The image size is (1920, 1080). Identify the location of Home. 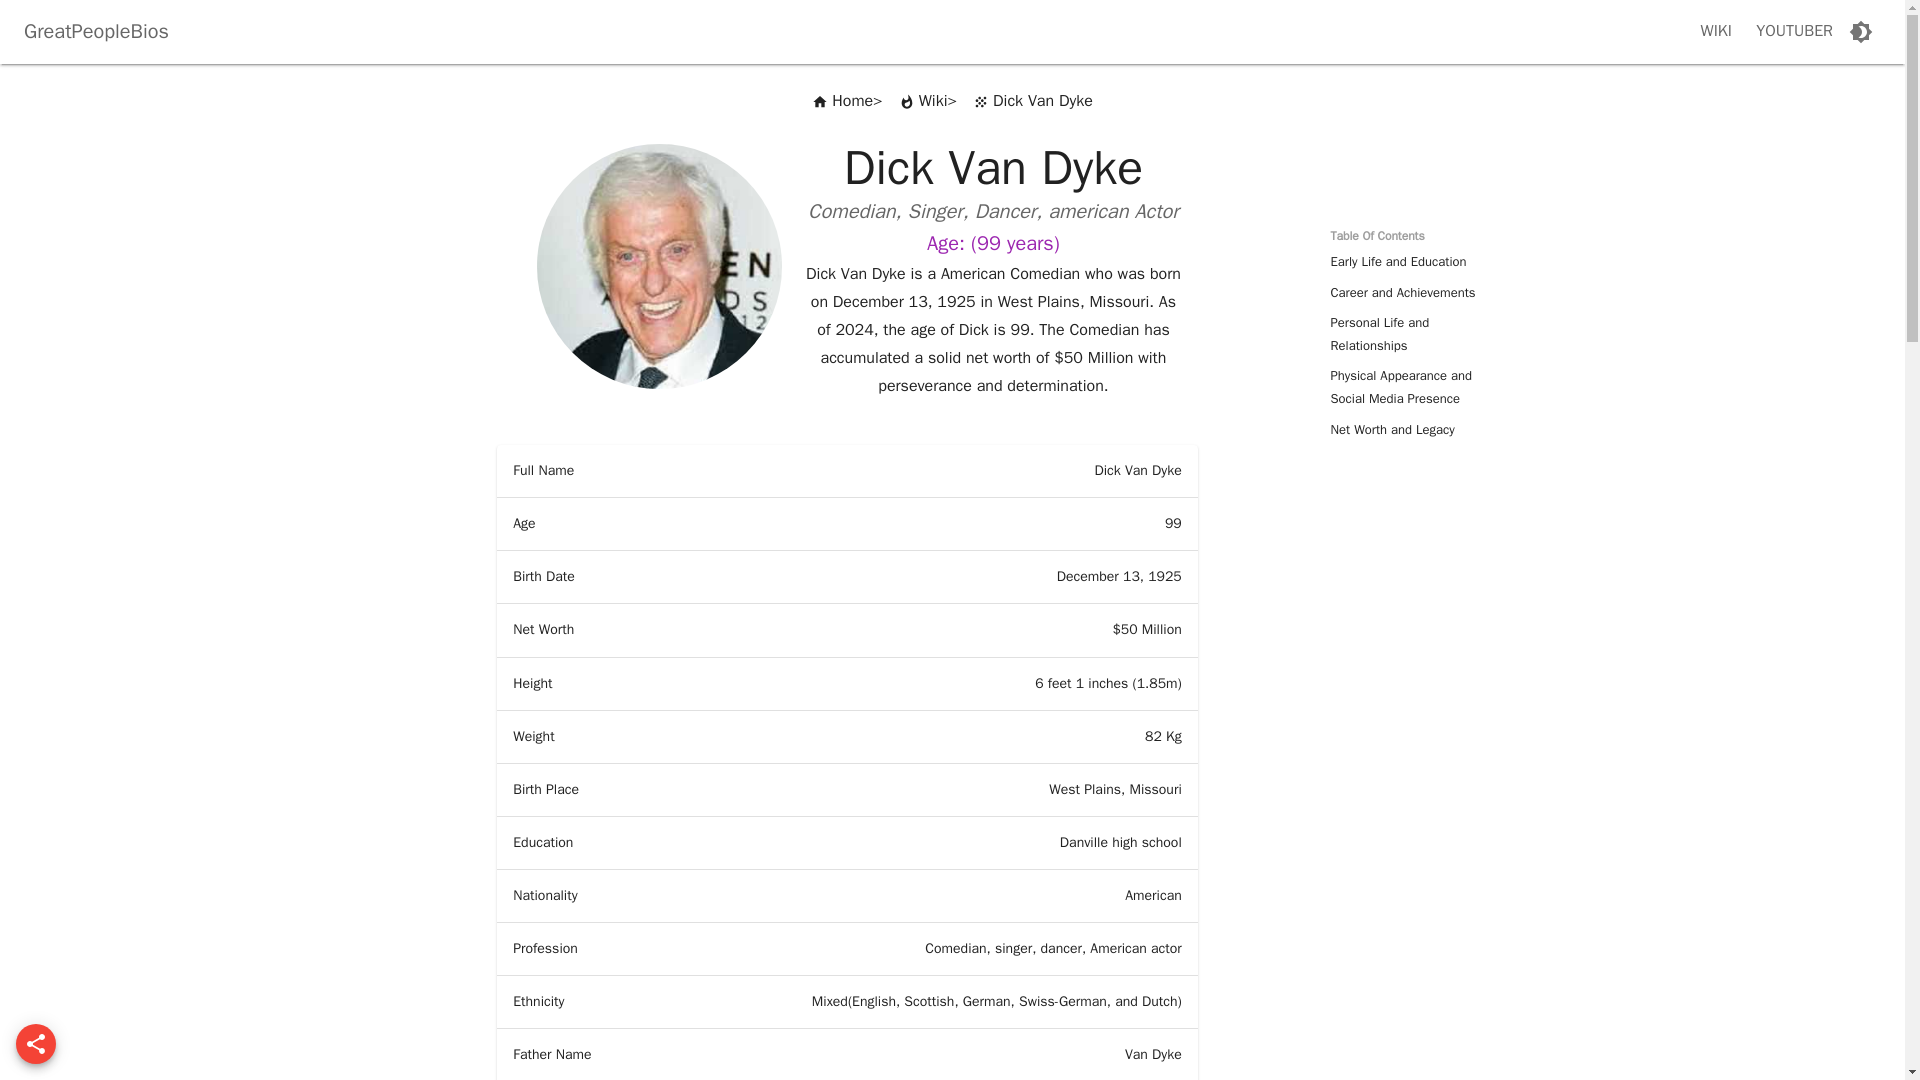
(842, 101).